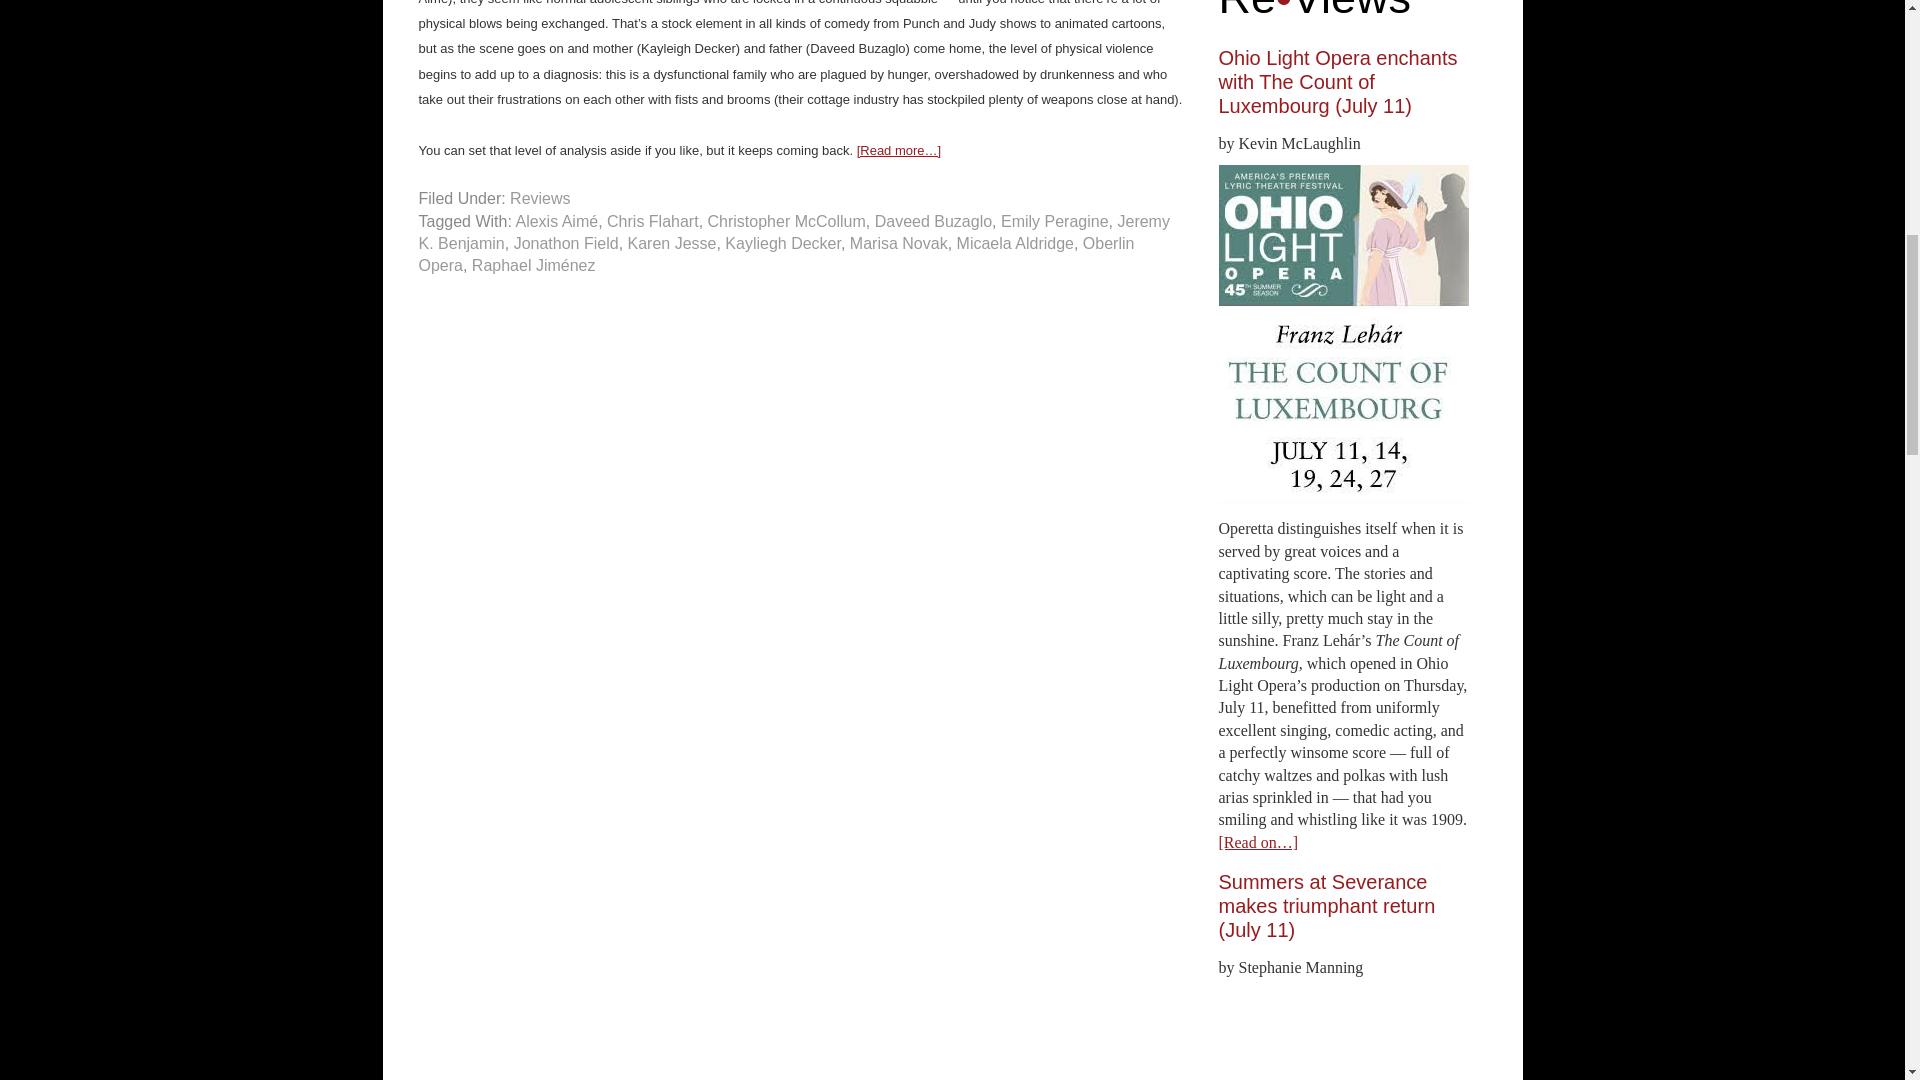  I want to click on Chris Flahart, so click(652, 221).